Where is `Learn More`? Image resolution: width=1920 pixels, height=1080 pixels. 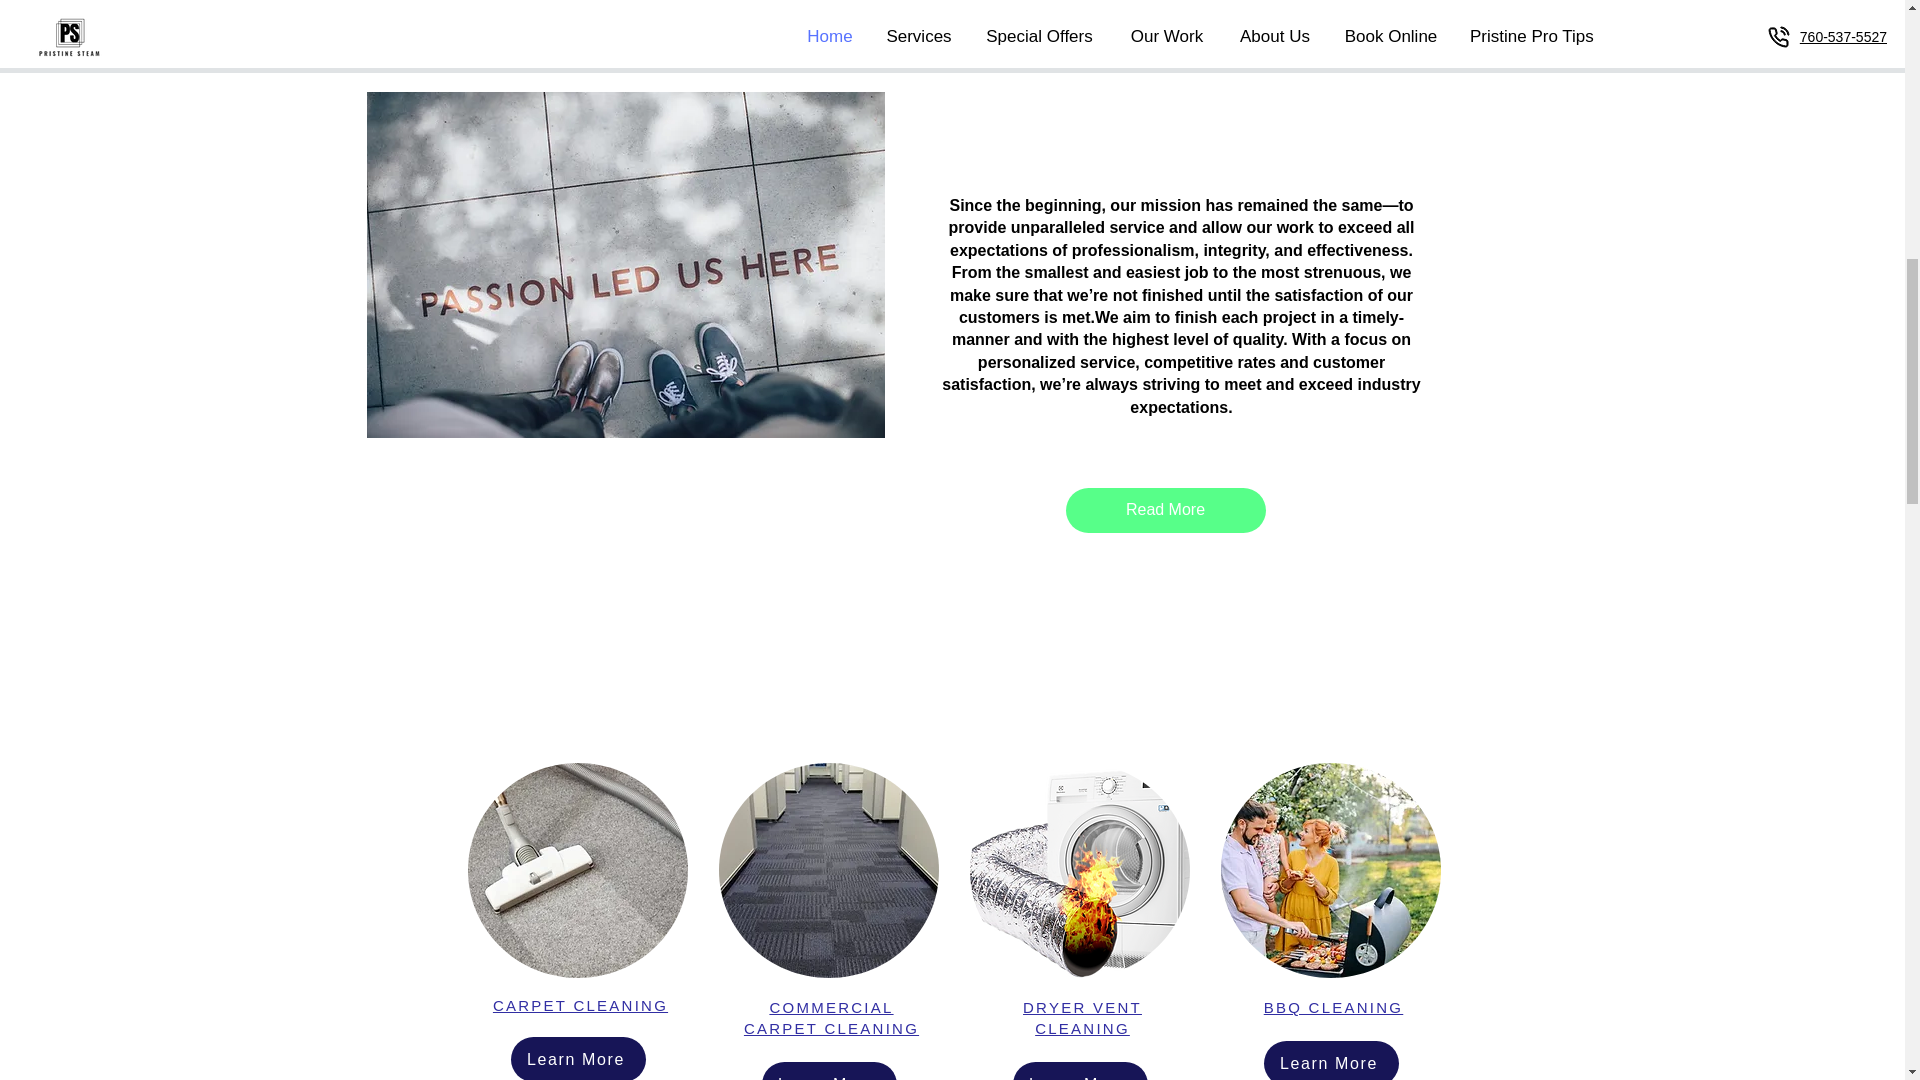
Learn More is located at coordinates (1078, 1070).